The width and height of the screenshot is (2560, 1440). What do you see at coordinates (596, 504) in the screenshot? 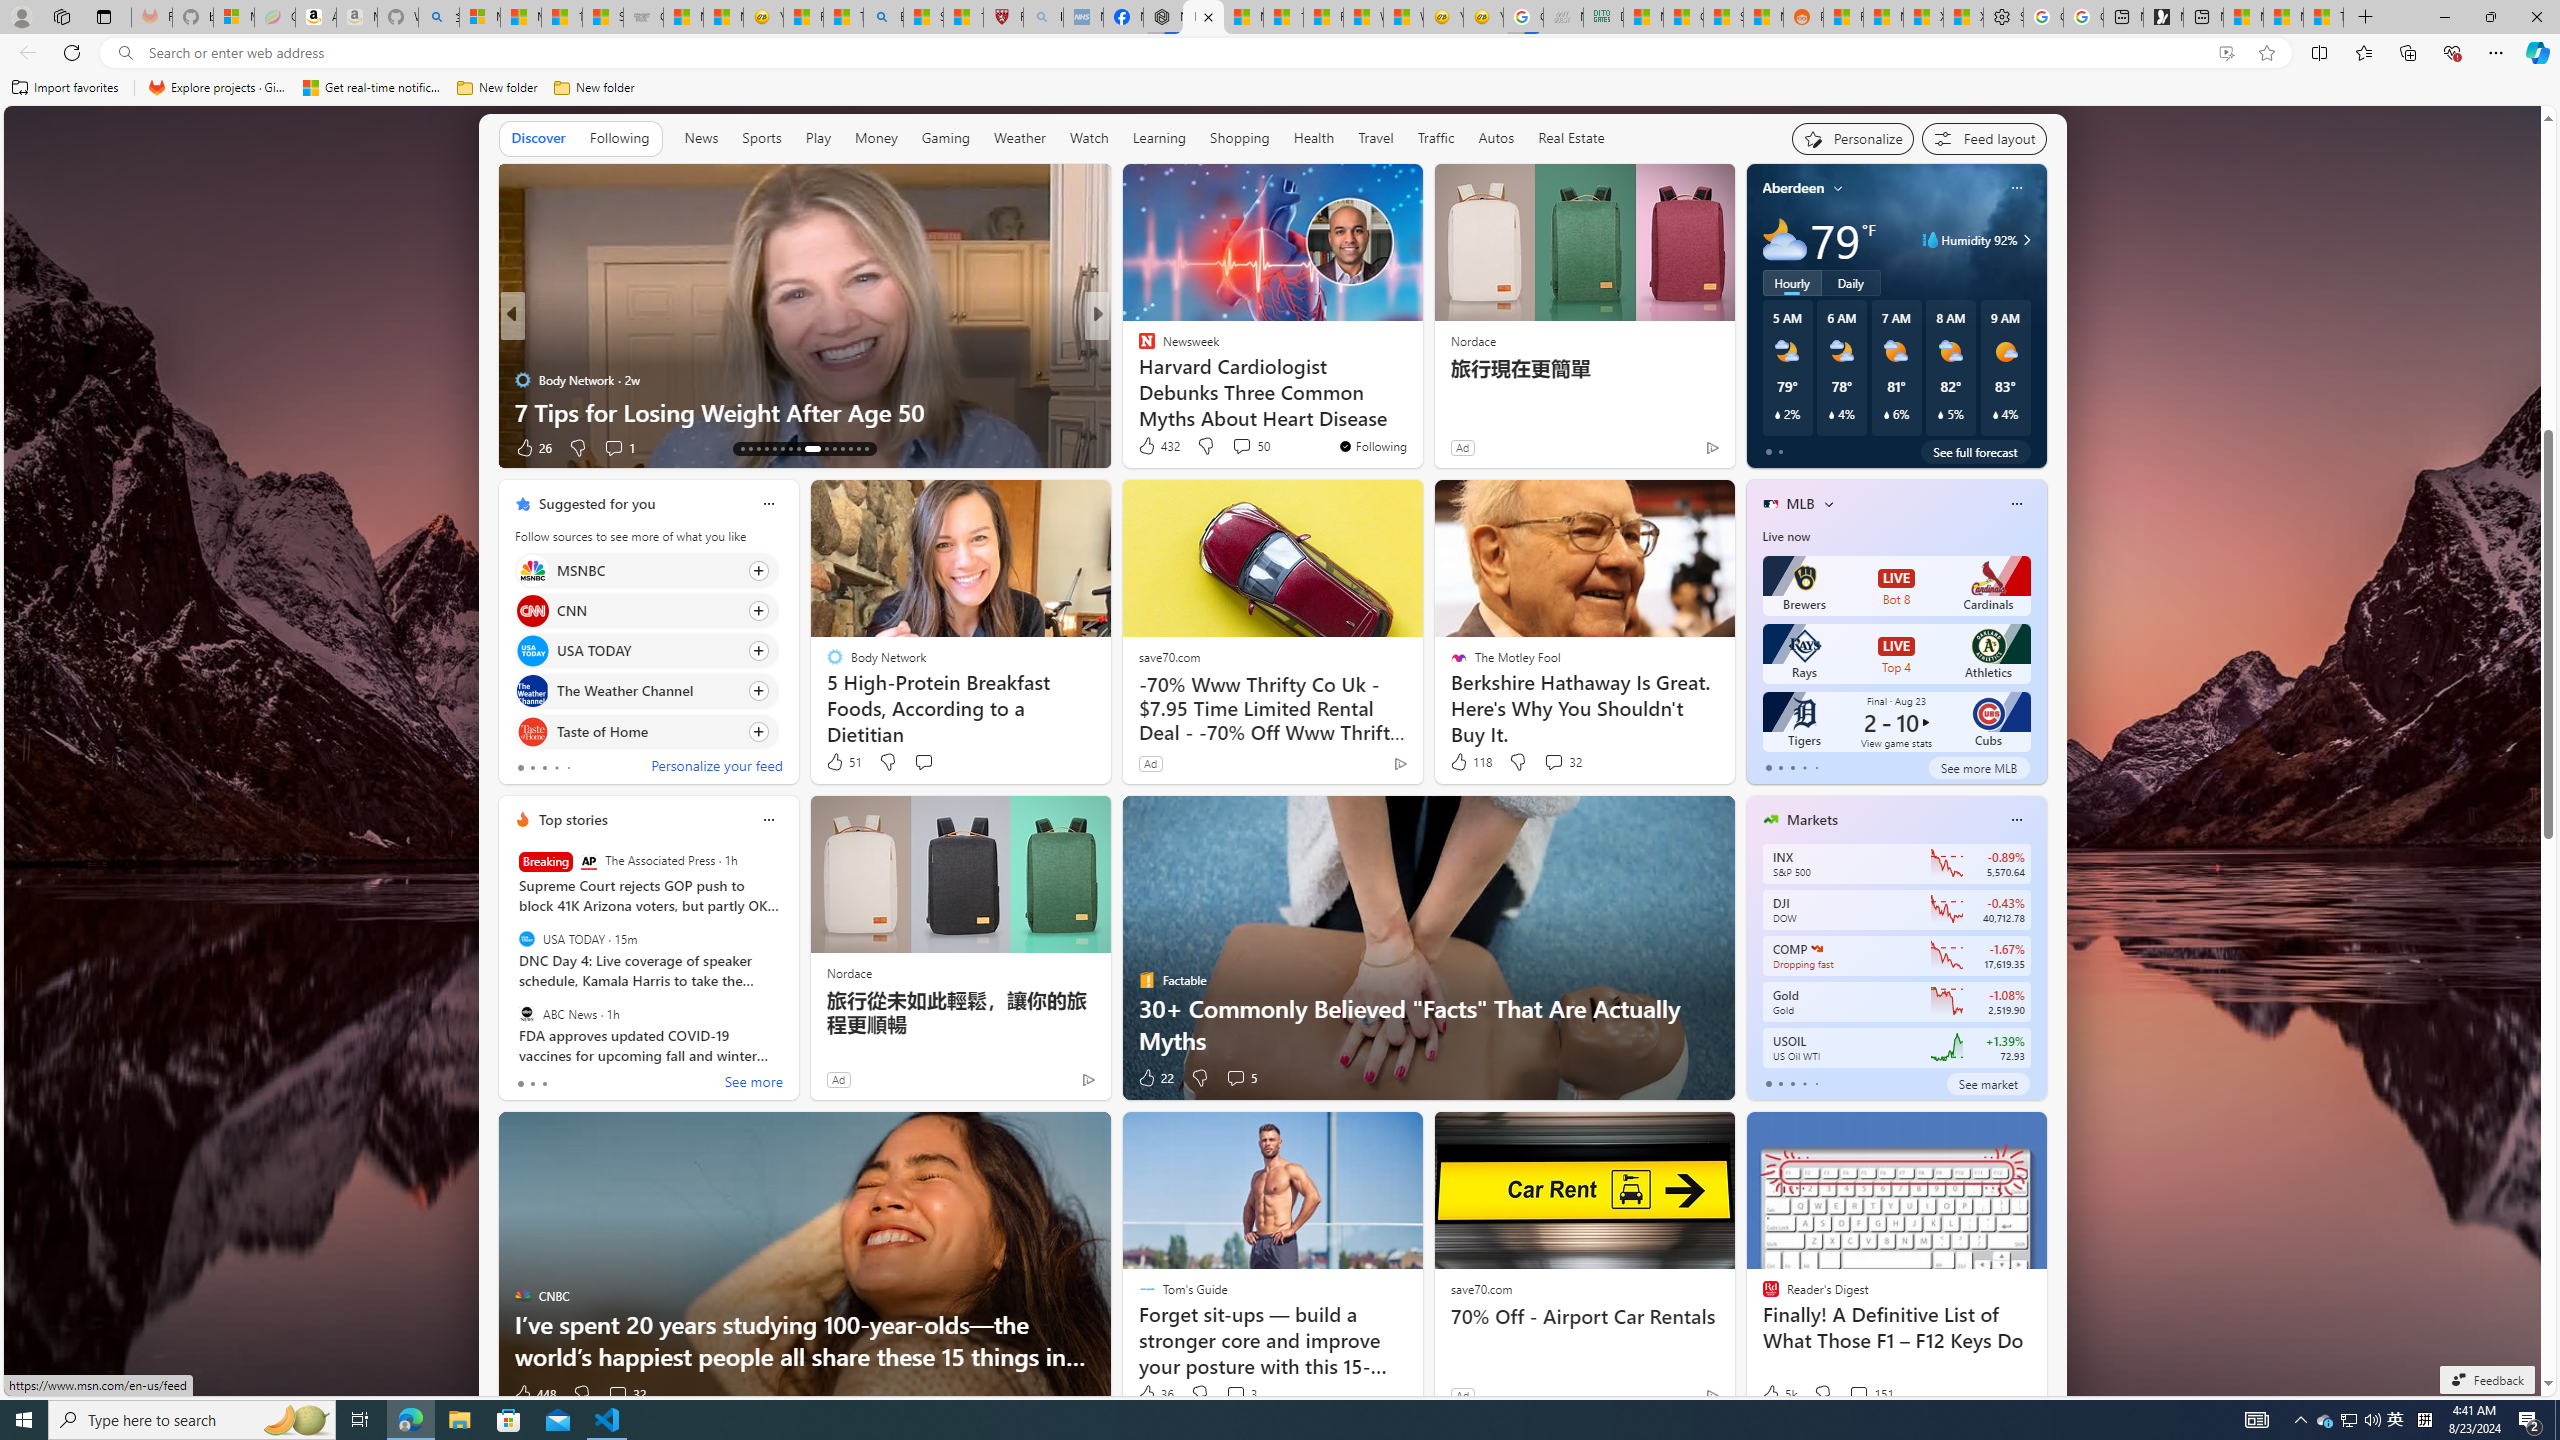
I see `Suggested for you` at bounding box center [596, 504].